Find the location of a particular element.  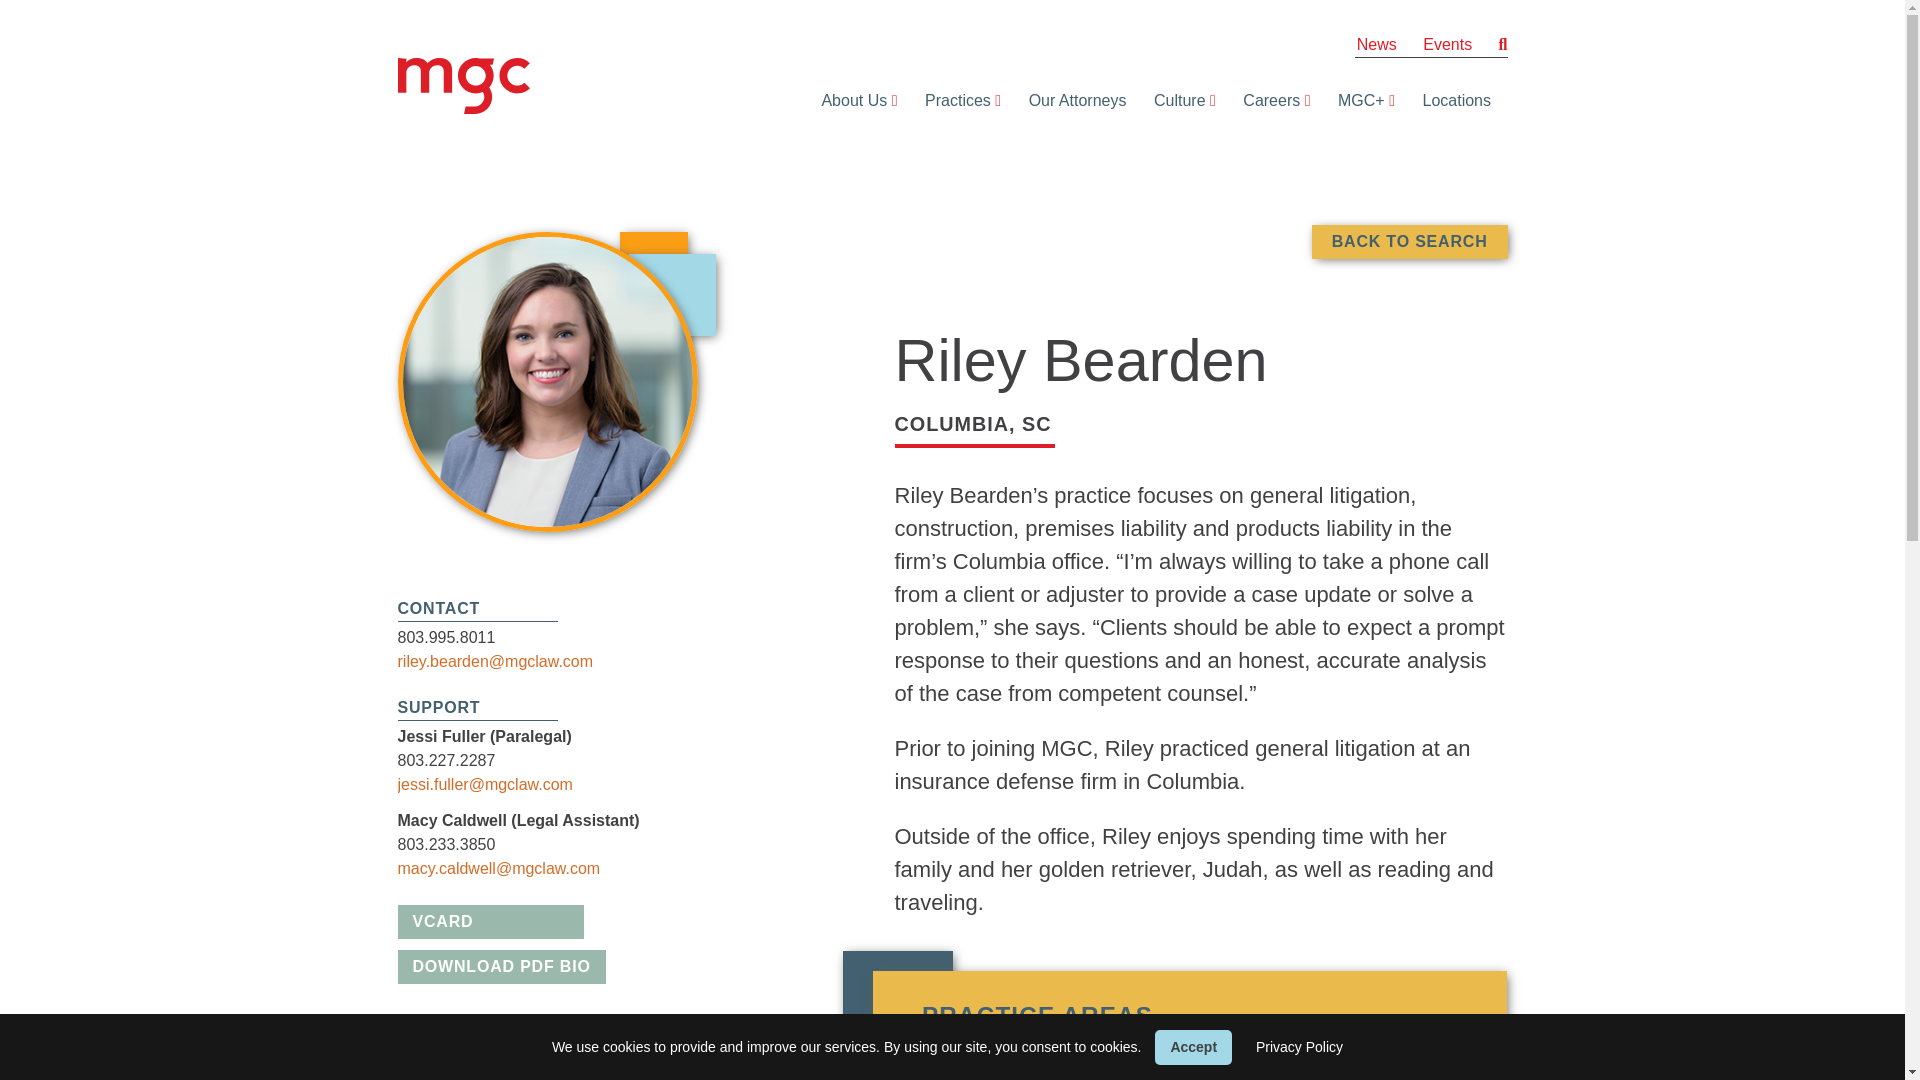

Events is located at coordinates (1447, 44).